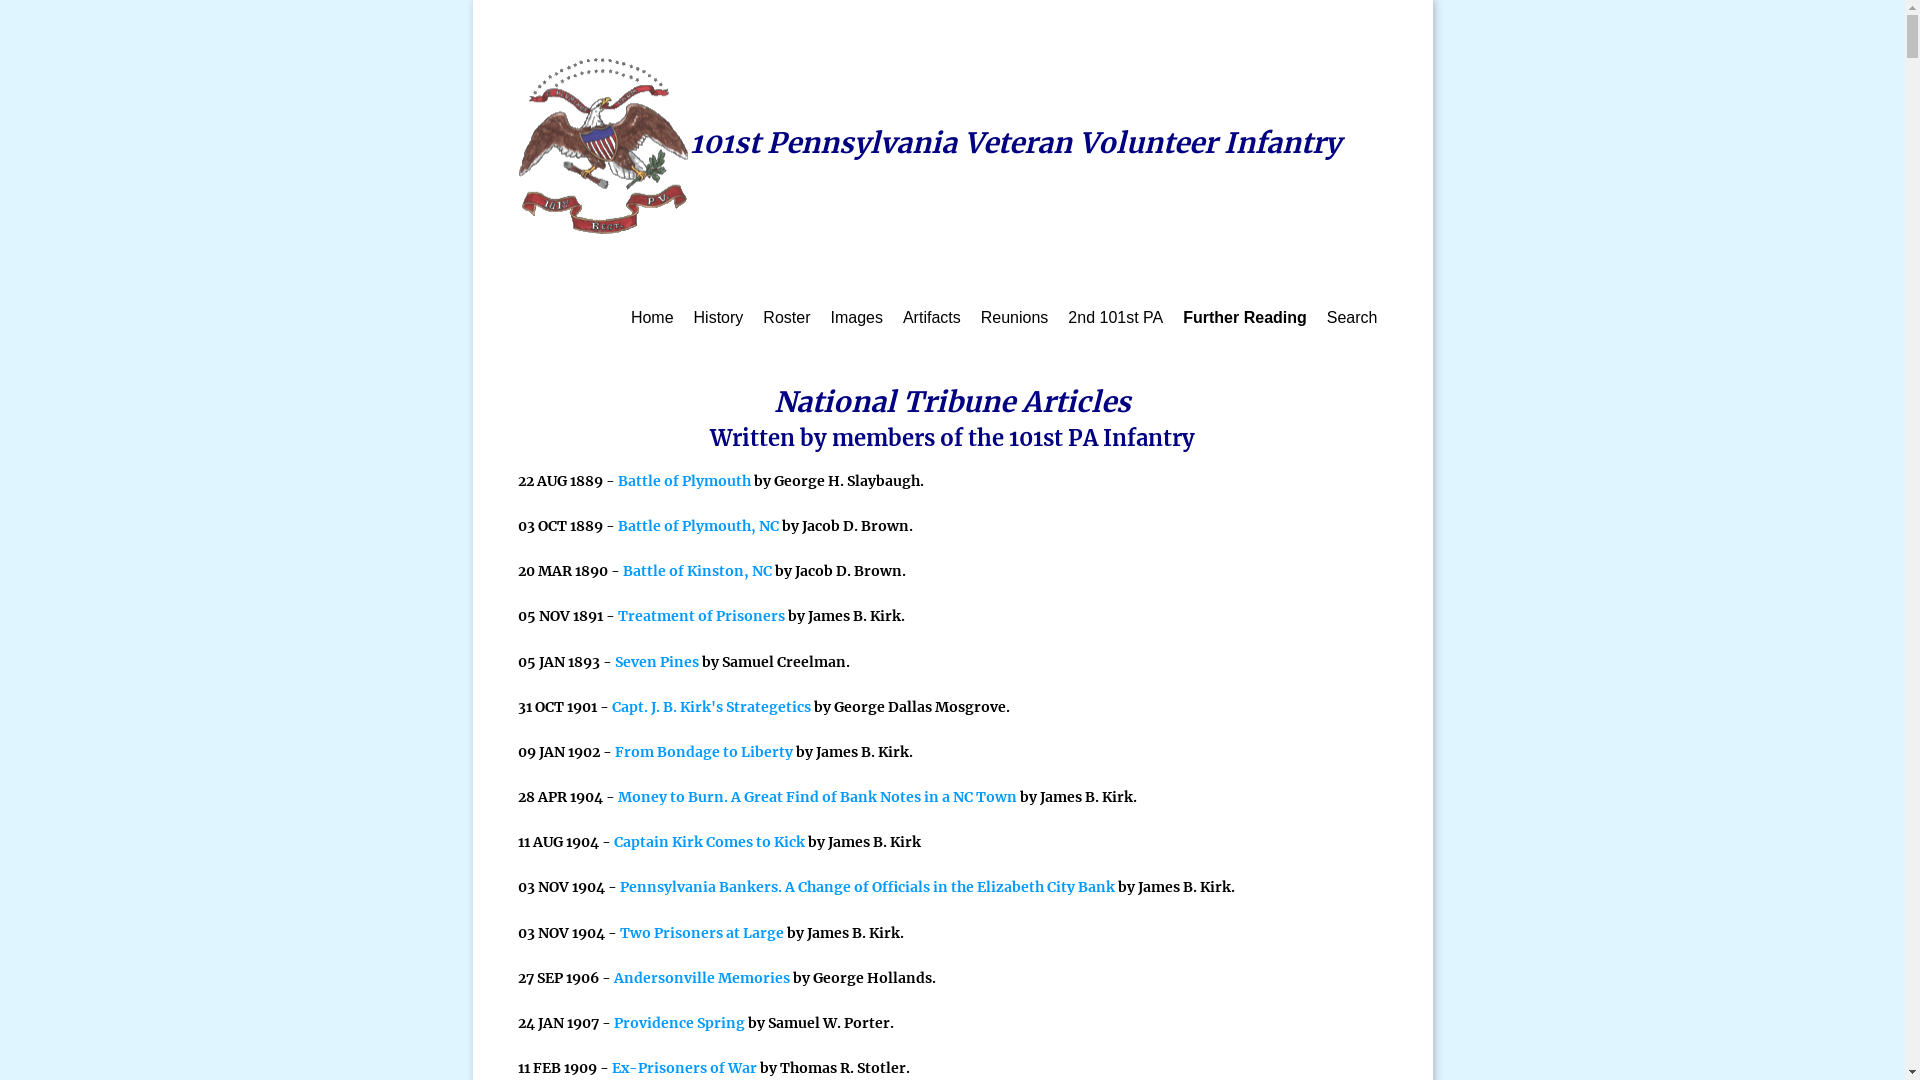 The width and height of the screenshot is (1920, 1080). Describe the element at coordinates (818, 797) in the screenshot. I see `Money to Burn. A Great Find of Bank Notes in a NC Town` at that location.